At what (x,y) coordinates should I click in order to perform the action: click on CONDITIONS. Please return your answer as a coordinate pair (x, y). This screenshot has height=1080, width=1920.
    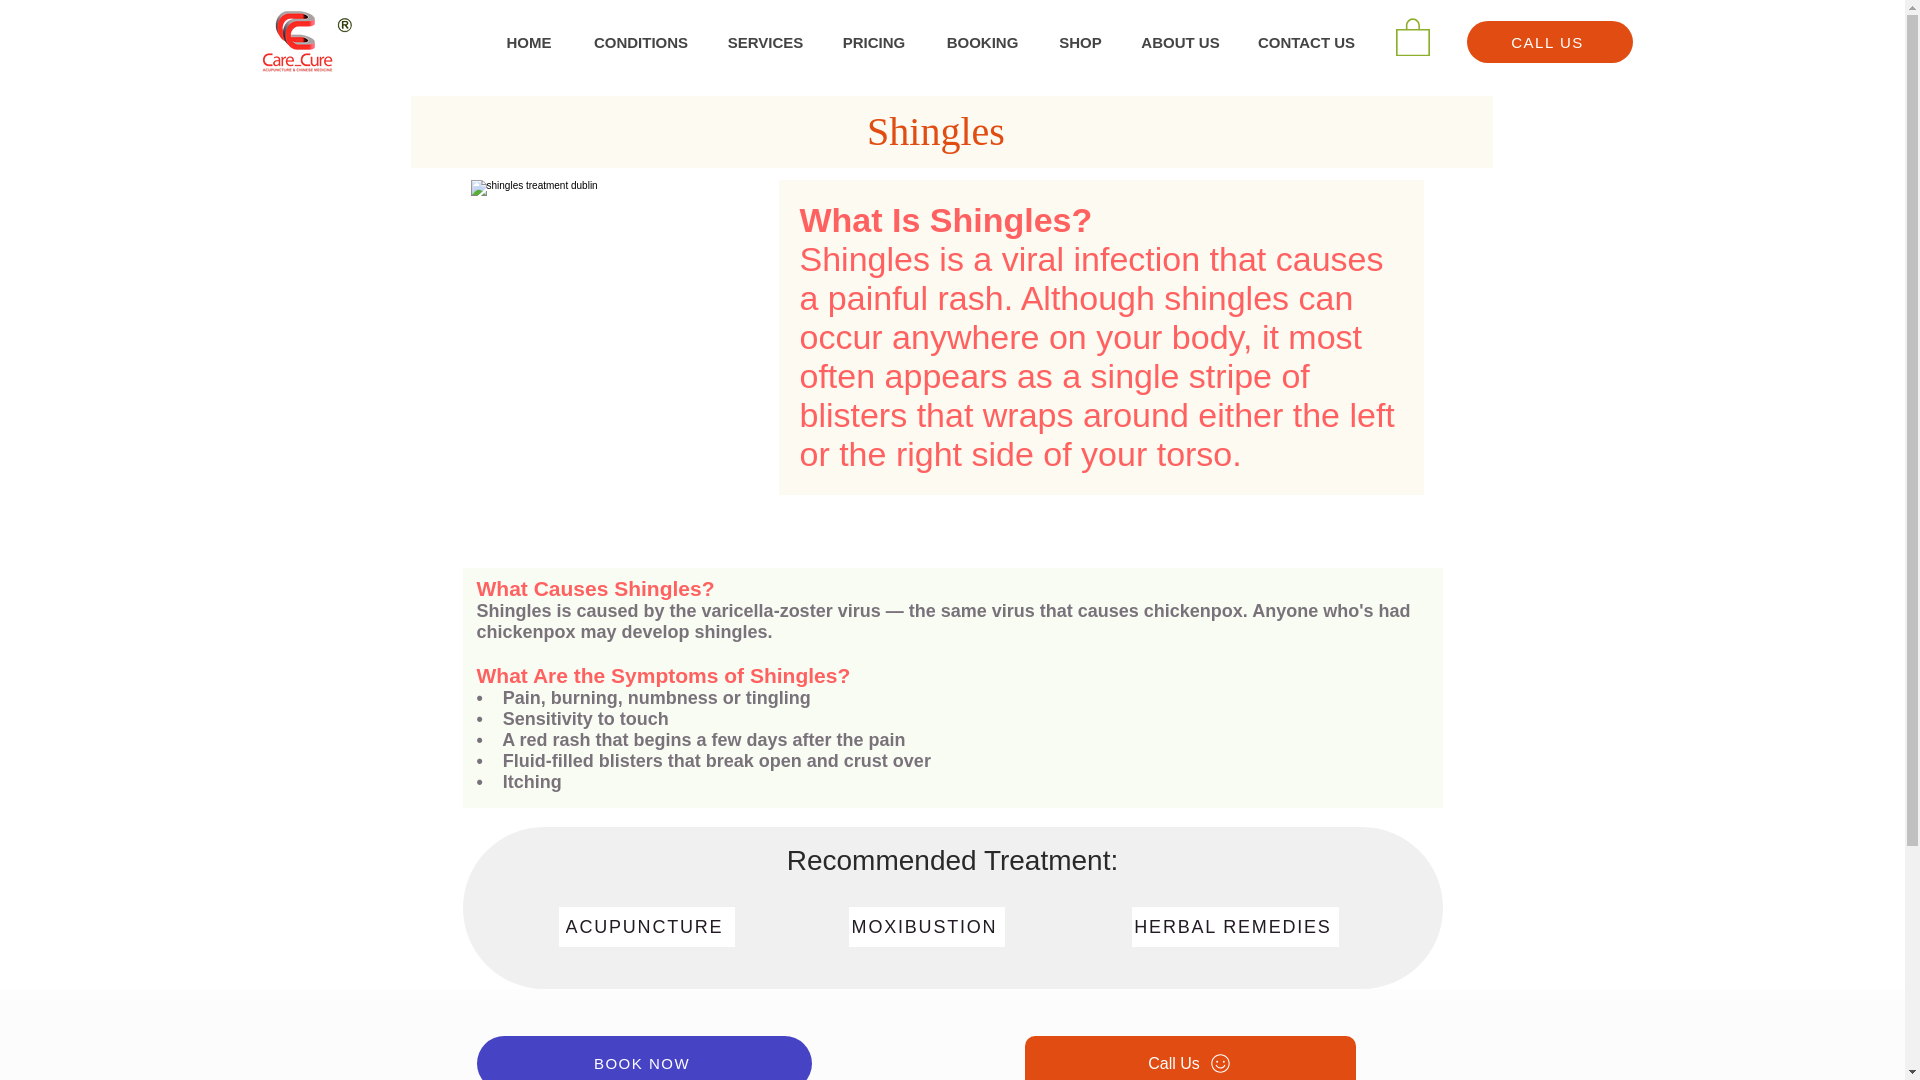
    Looking at the image, I should click on (640, 42).